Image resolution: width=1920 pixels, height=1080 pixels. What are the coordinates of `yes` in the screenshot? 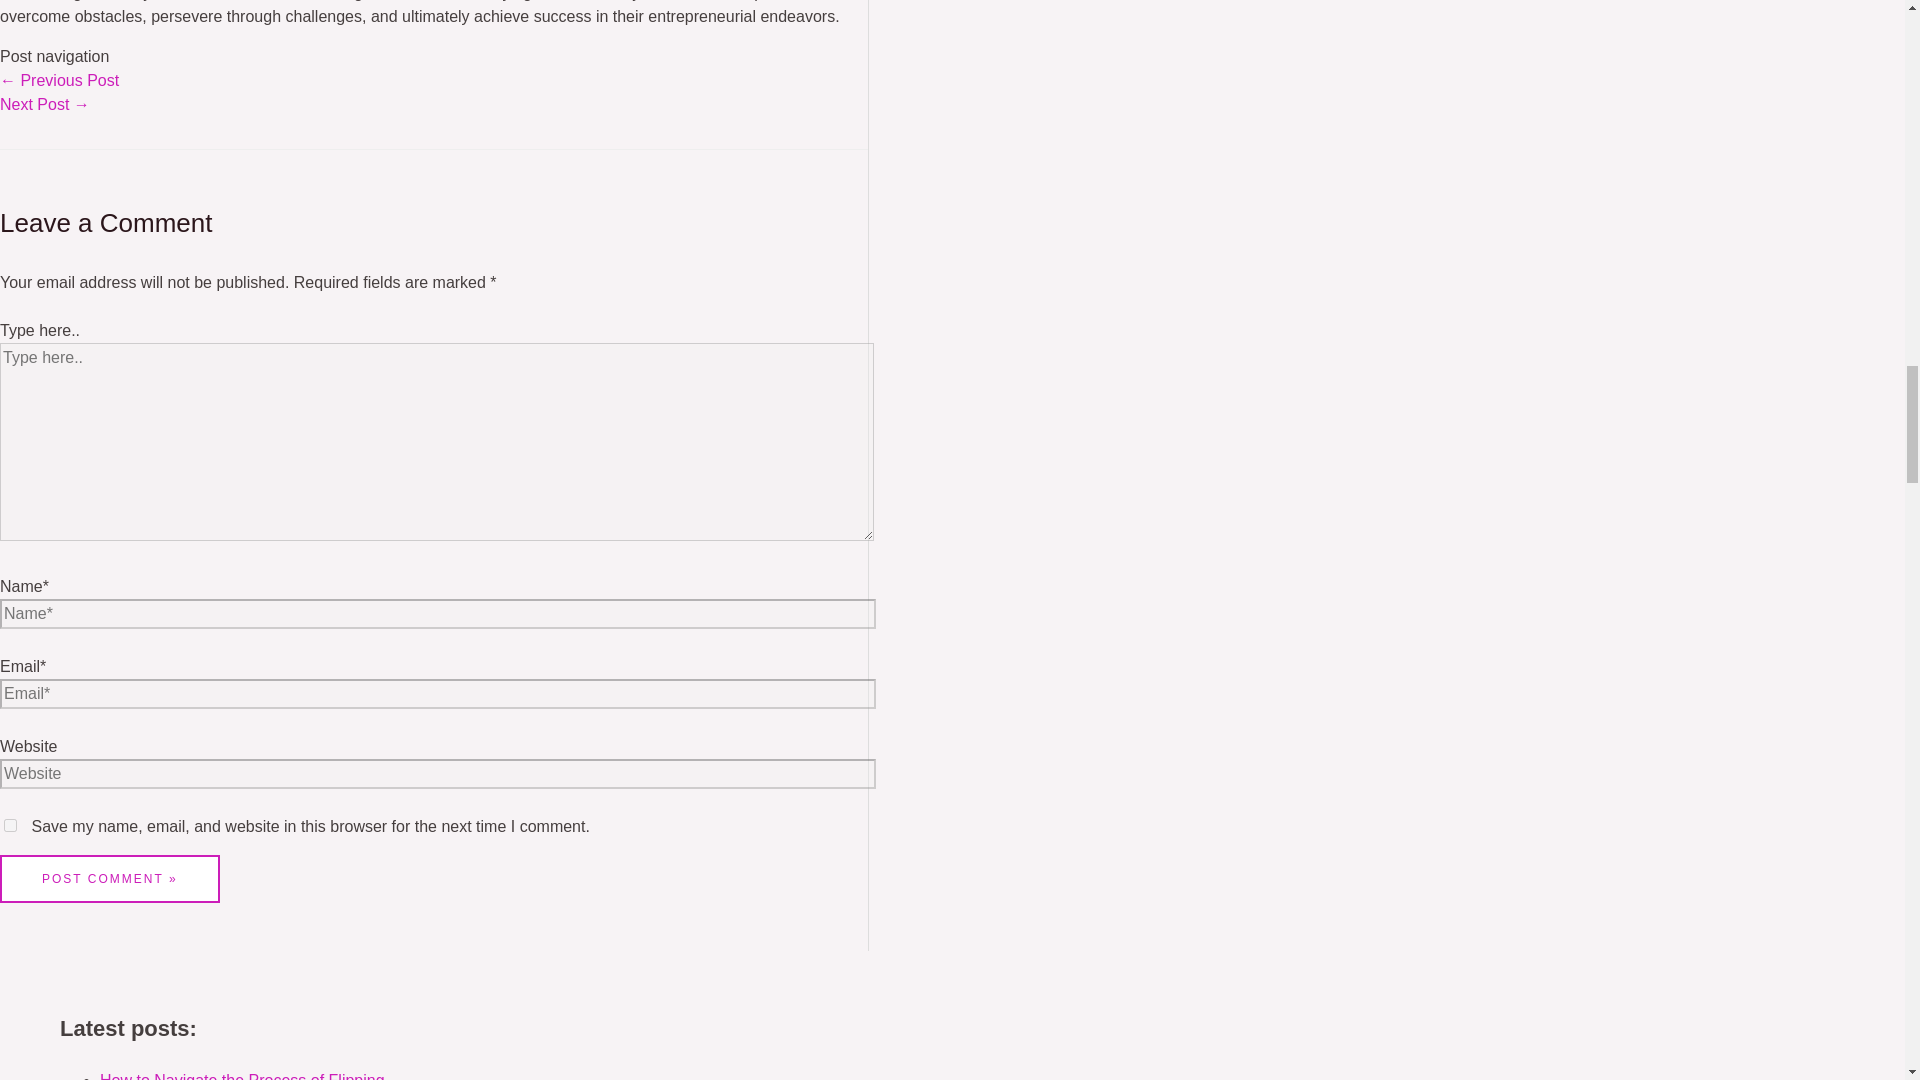 It's located at (10, 824).